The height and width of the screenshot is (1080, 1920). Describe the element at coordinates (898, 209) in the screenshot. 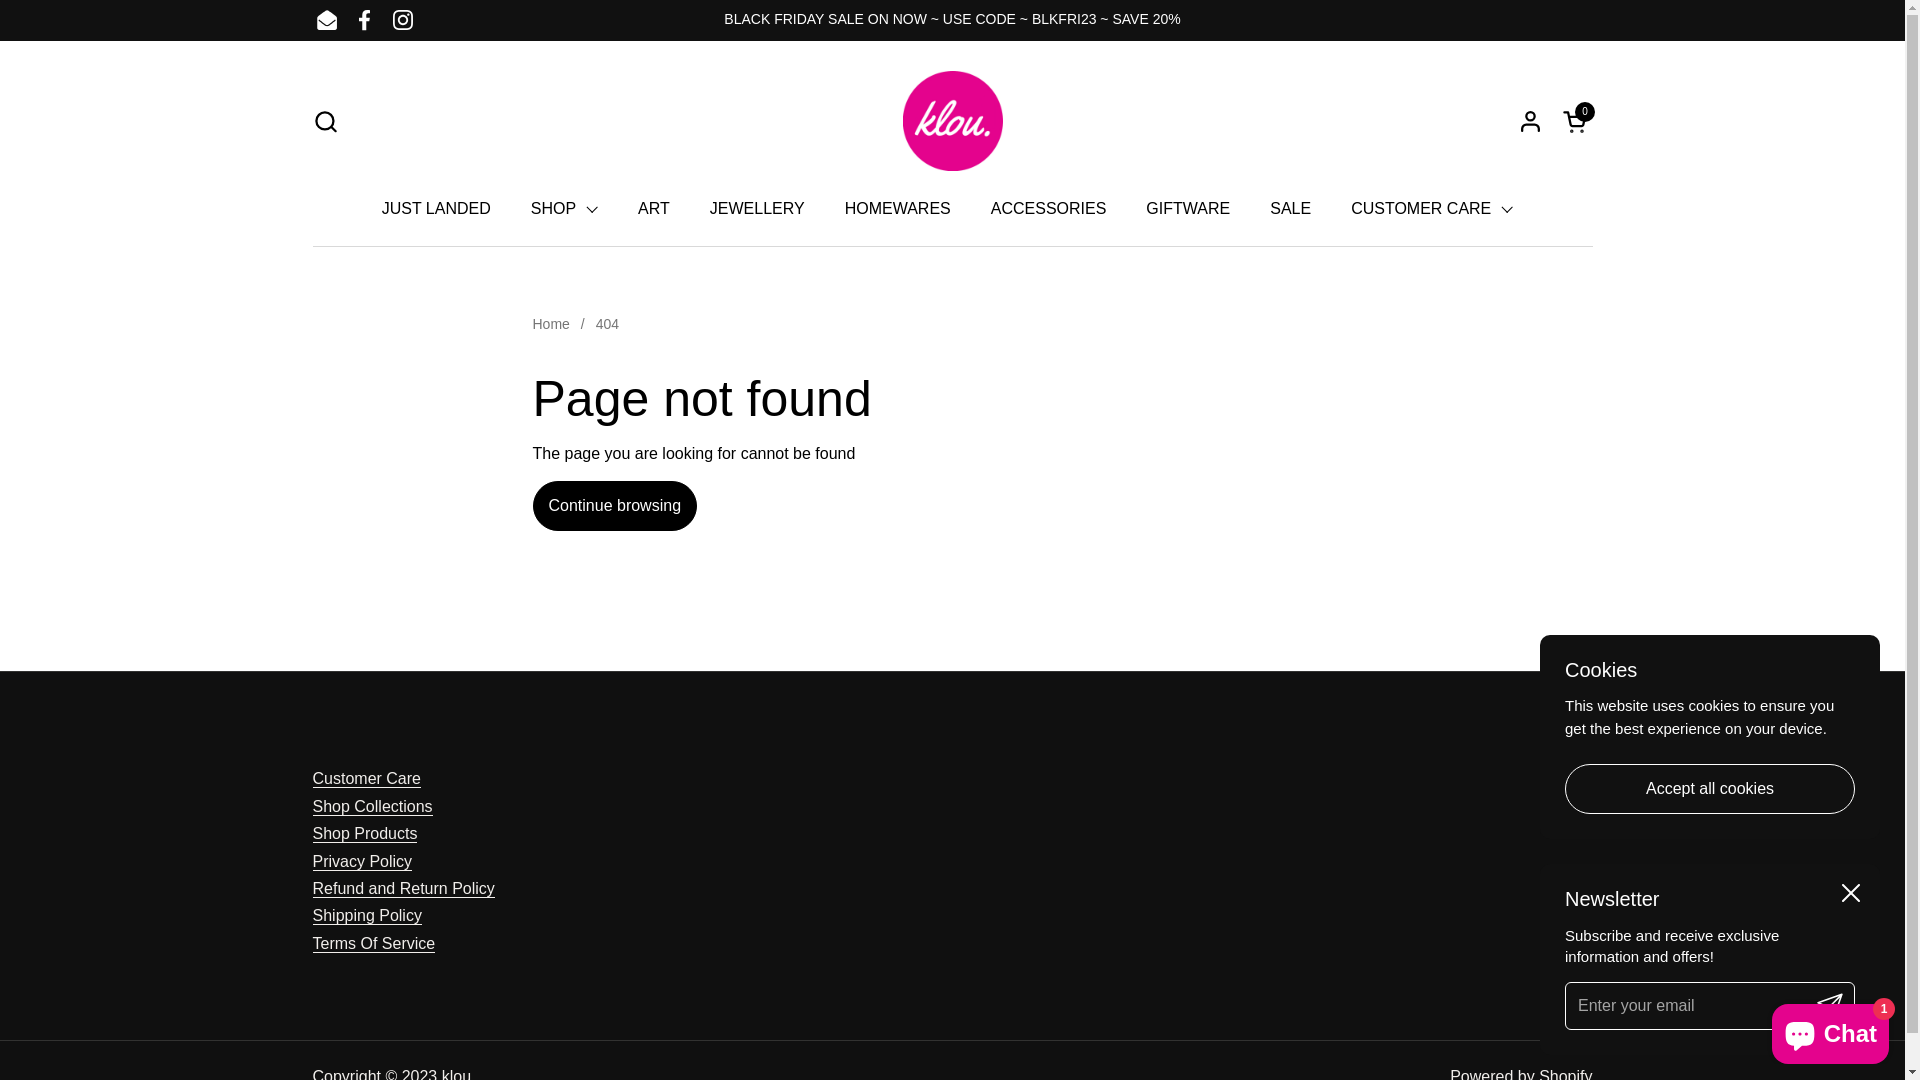

I see `HOMEWARES` at that location.